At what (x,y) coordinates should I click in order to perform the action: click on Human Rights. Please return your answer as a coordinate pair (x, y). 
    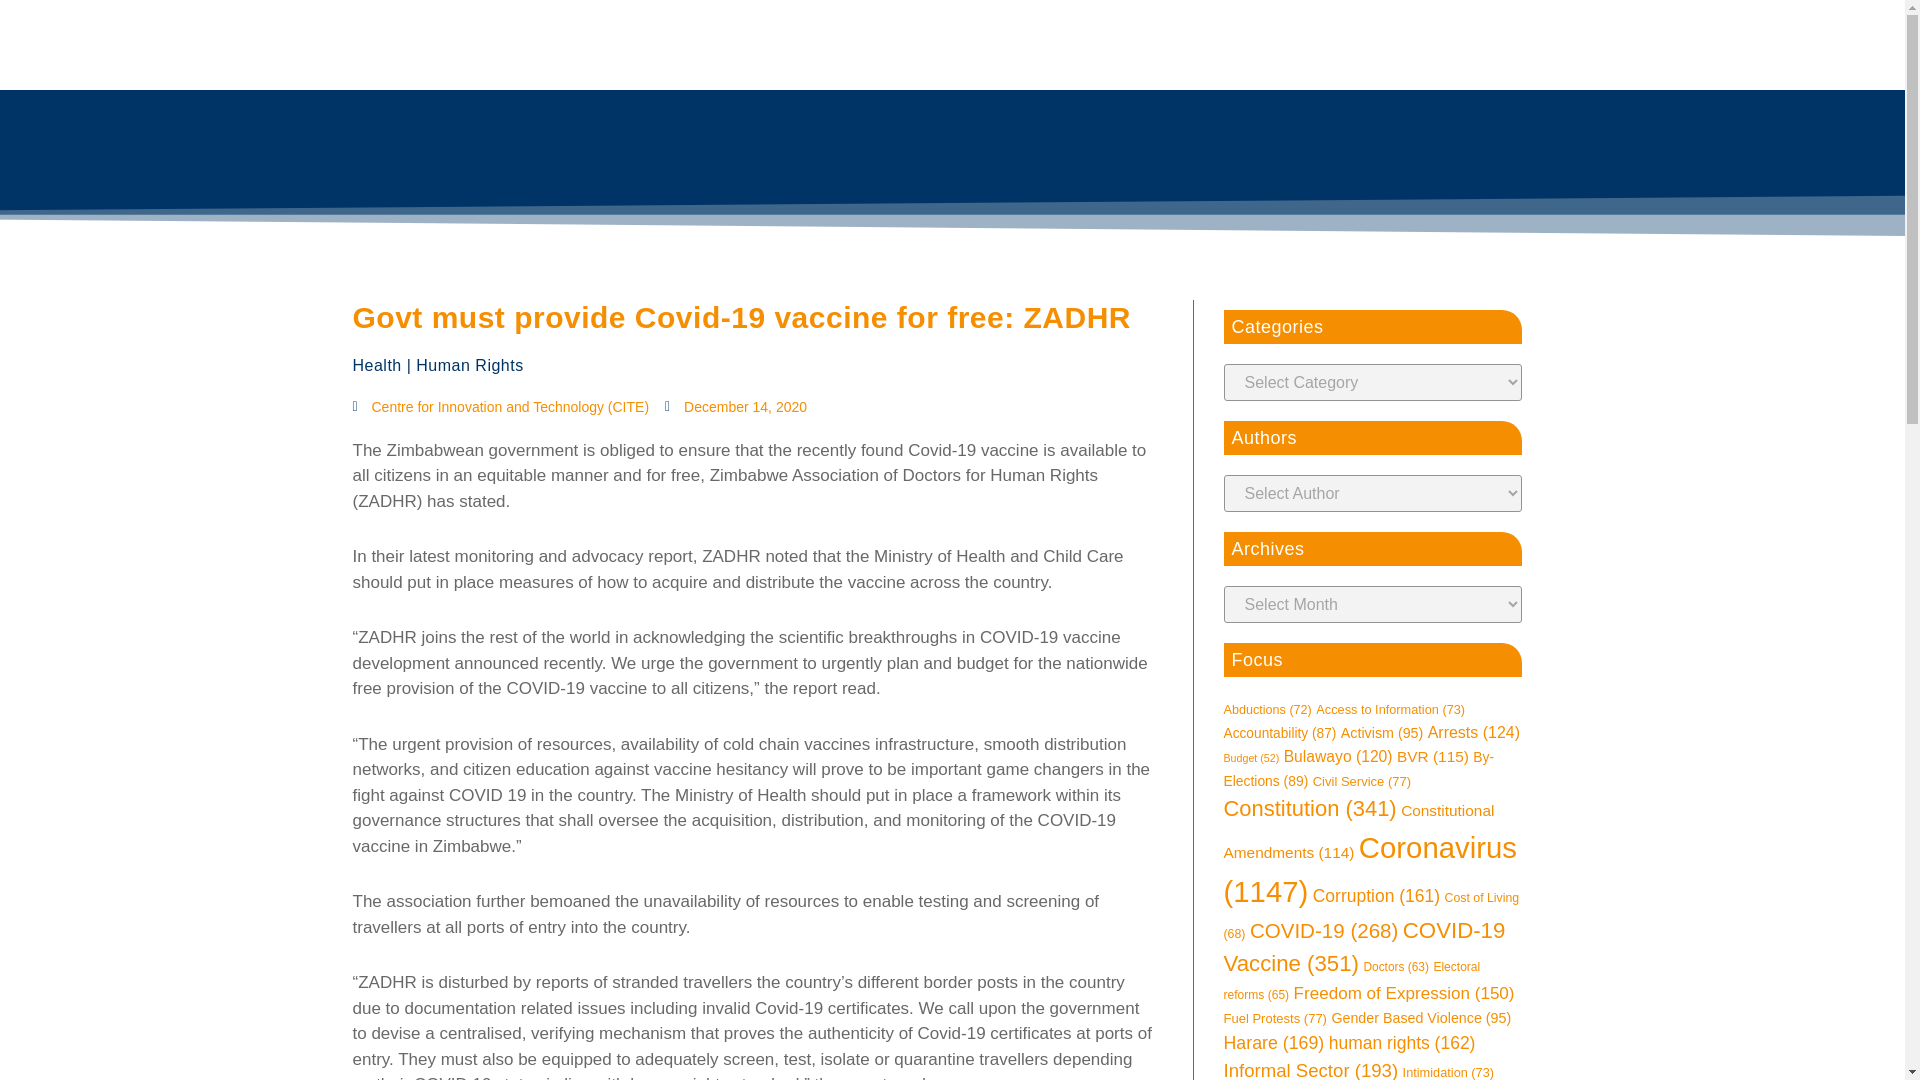
    Looking at the image, I should click on (469, 365).